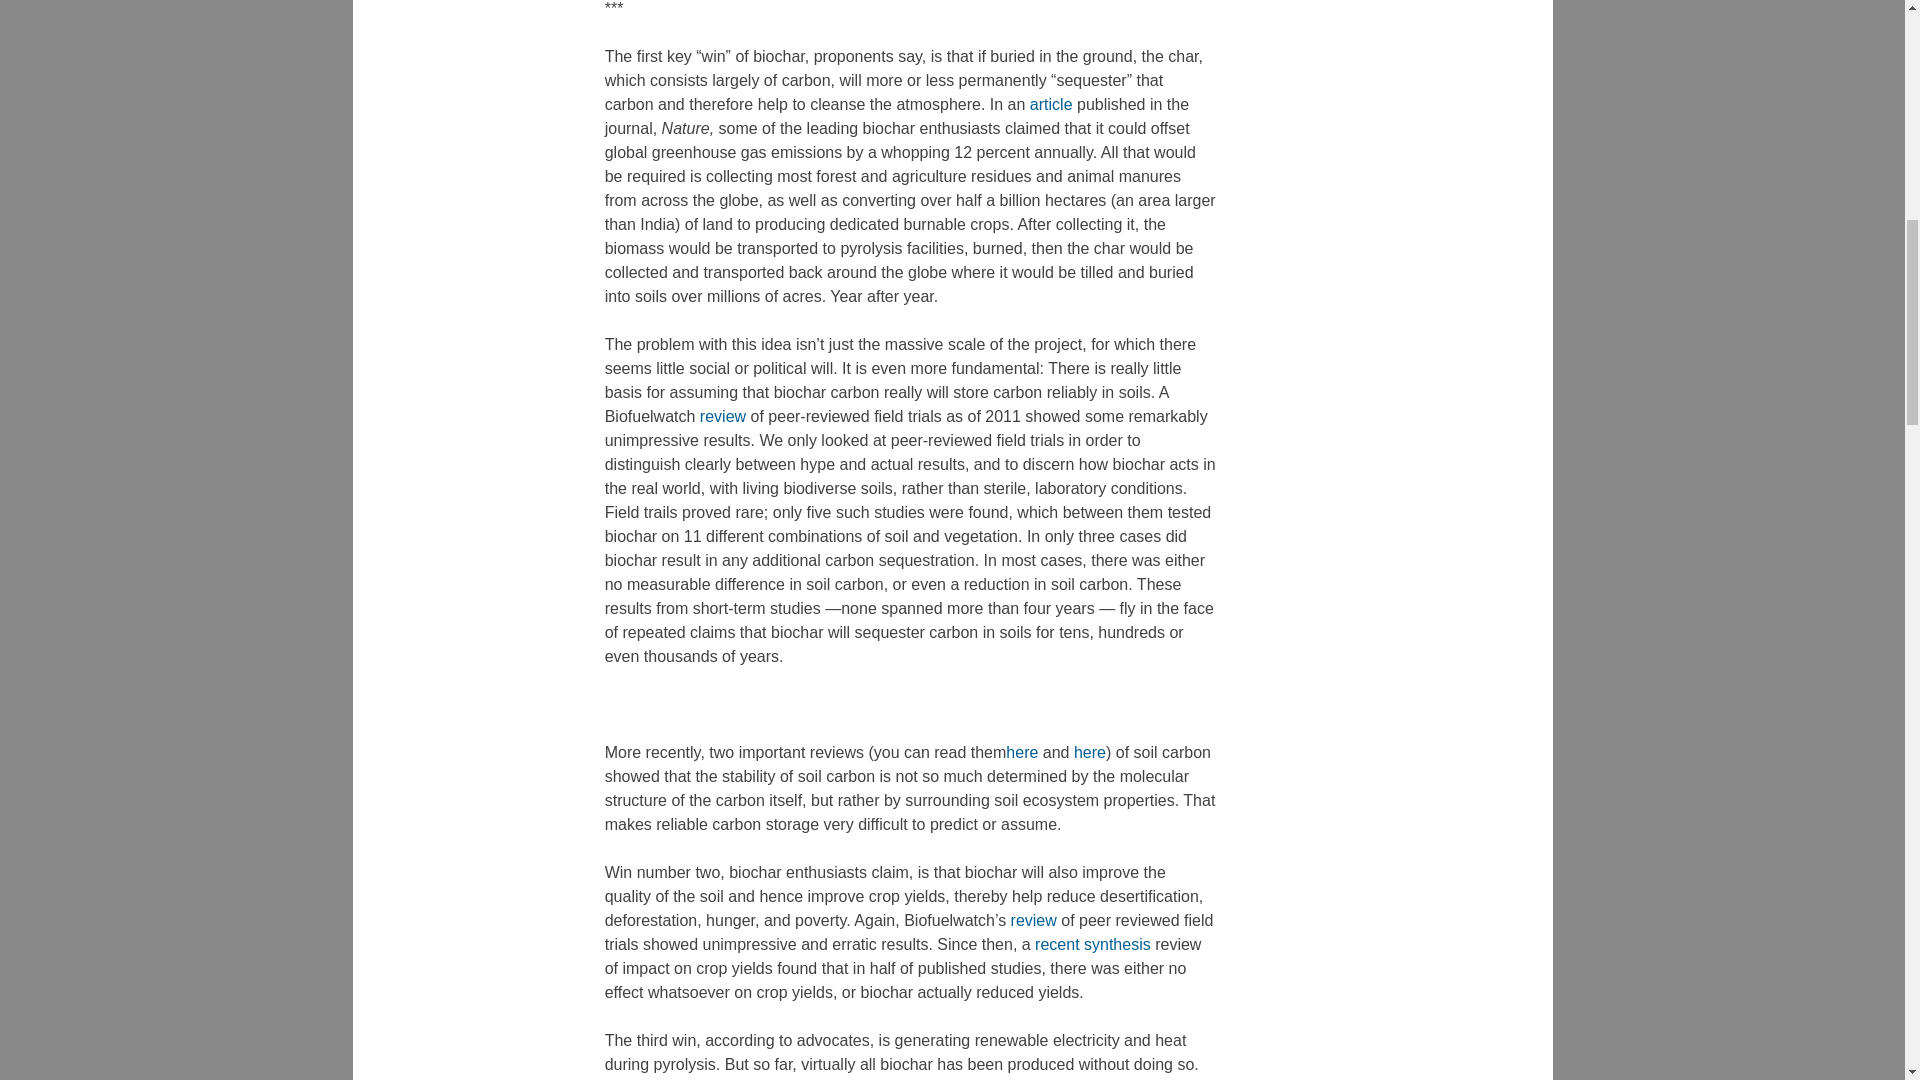 The height and width of the screenshot is (1080, 1920). I want to click on recent synthesis, so click(1092, 944).